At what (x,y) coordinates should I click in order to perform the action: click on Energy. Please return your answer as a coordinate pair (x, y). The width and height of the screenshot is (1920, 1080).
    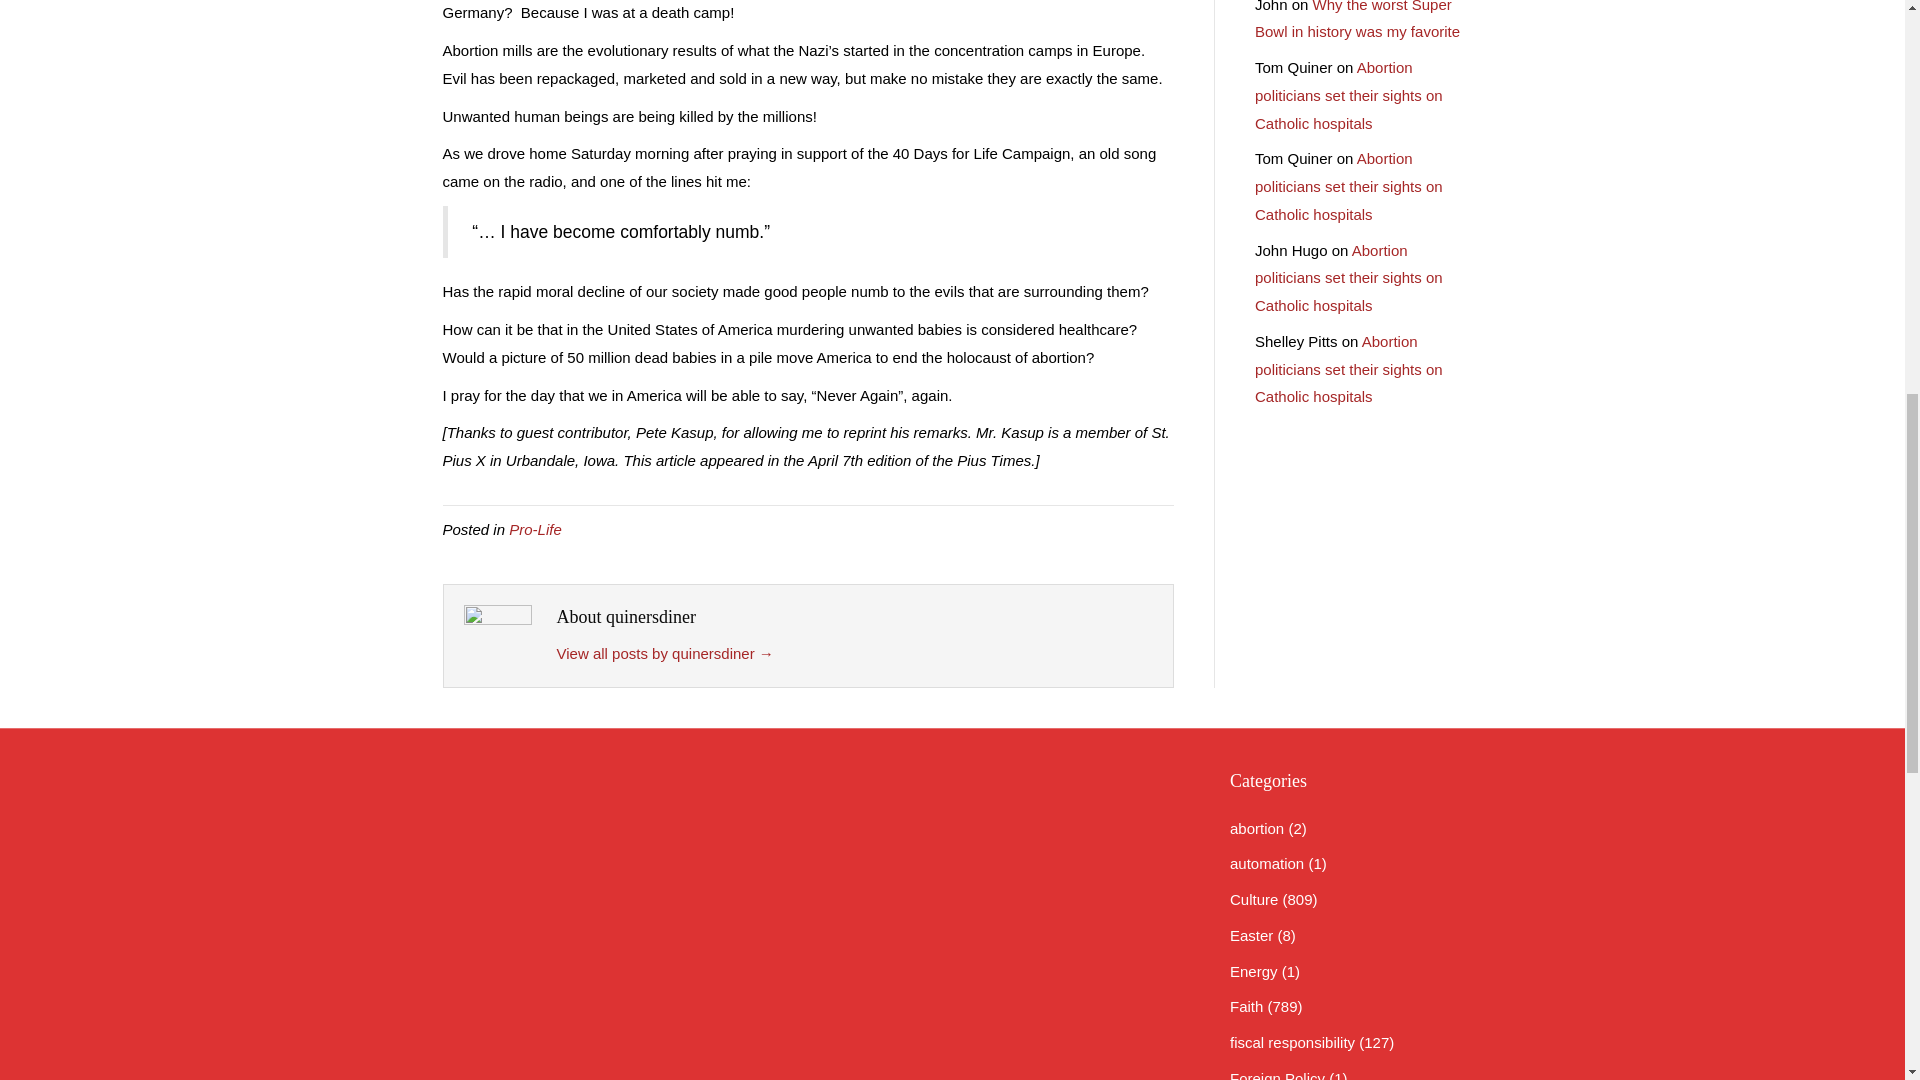
    Looking at the image, I should click on (1254, 971).